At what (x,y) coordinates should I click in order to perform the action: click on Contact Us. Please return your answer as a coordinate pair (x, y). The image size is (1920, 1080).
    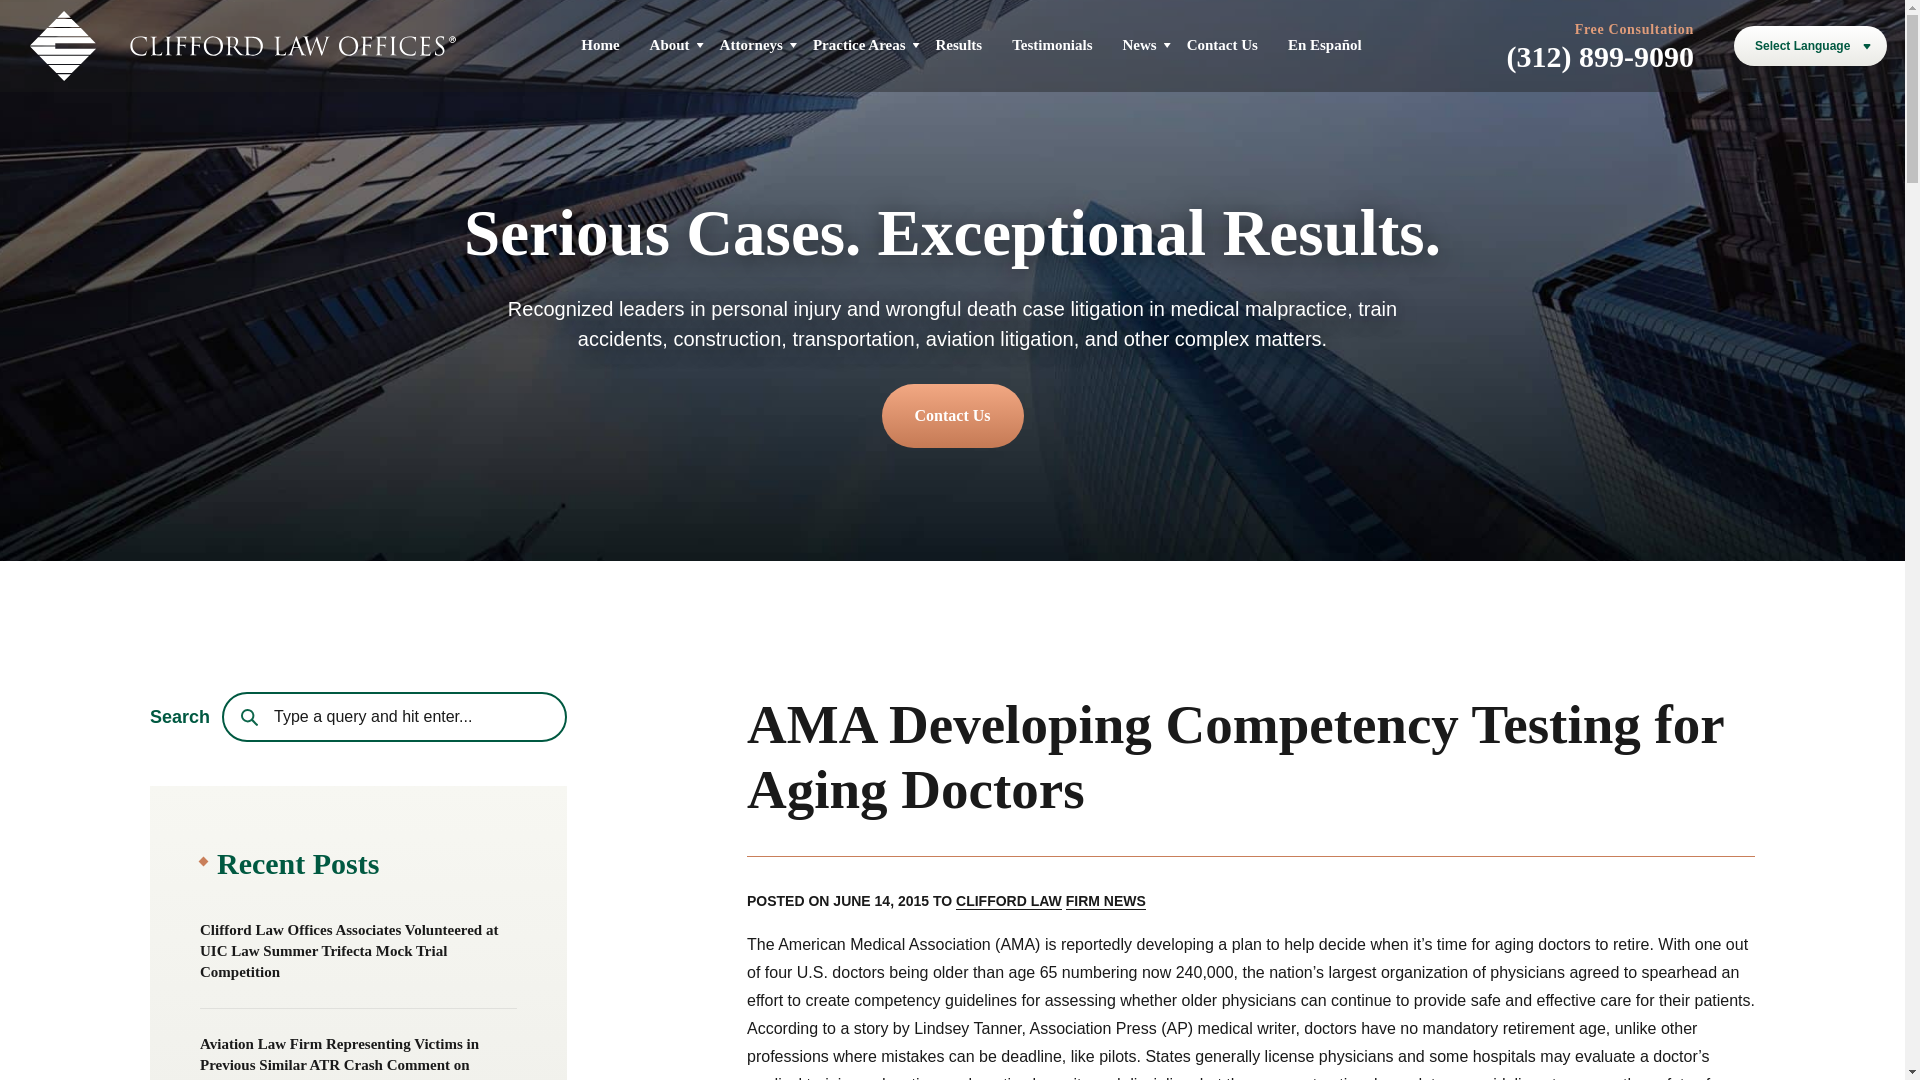
    Looking at the image, I should click on (1222, 44).